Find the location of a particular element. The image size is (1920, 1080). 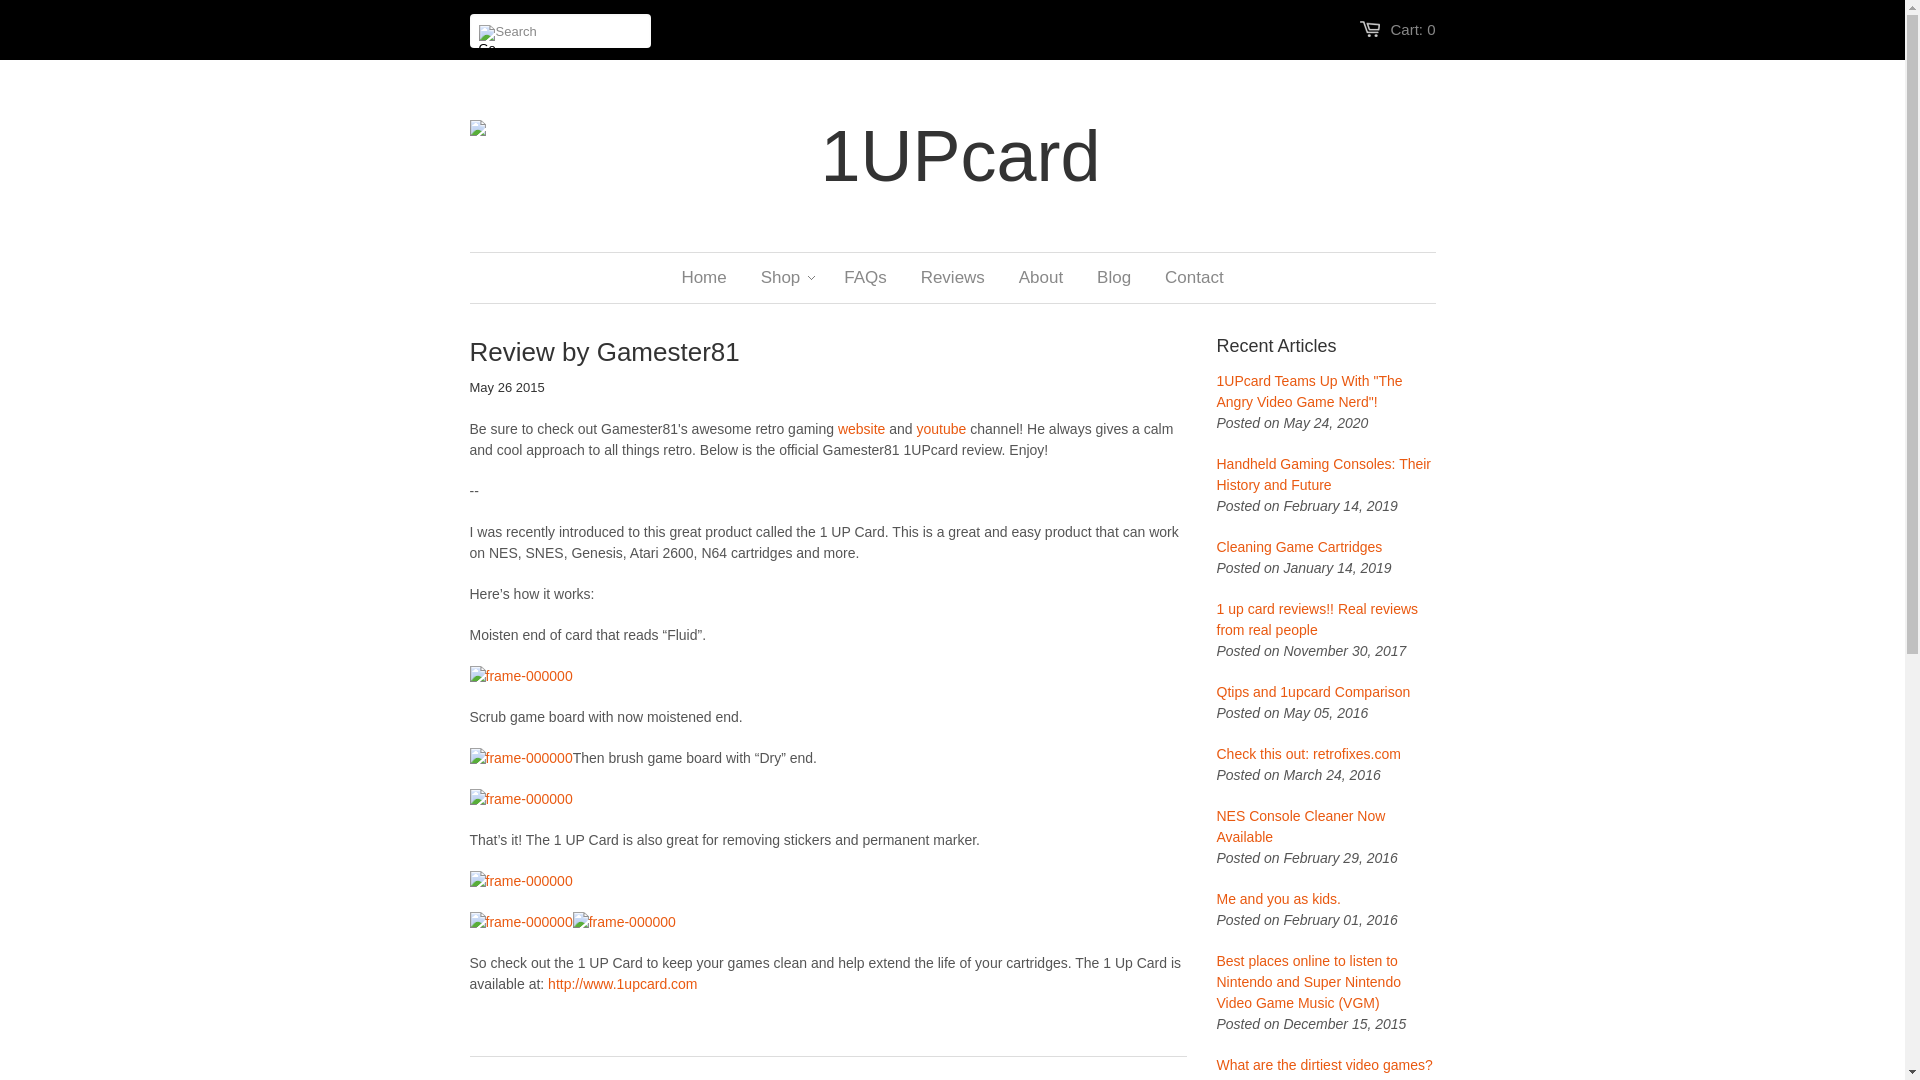

FAQs is located at coordinates (866, 278).